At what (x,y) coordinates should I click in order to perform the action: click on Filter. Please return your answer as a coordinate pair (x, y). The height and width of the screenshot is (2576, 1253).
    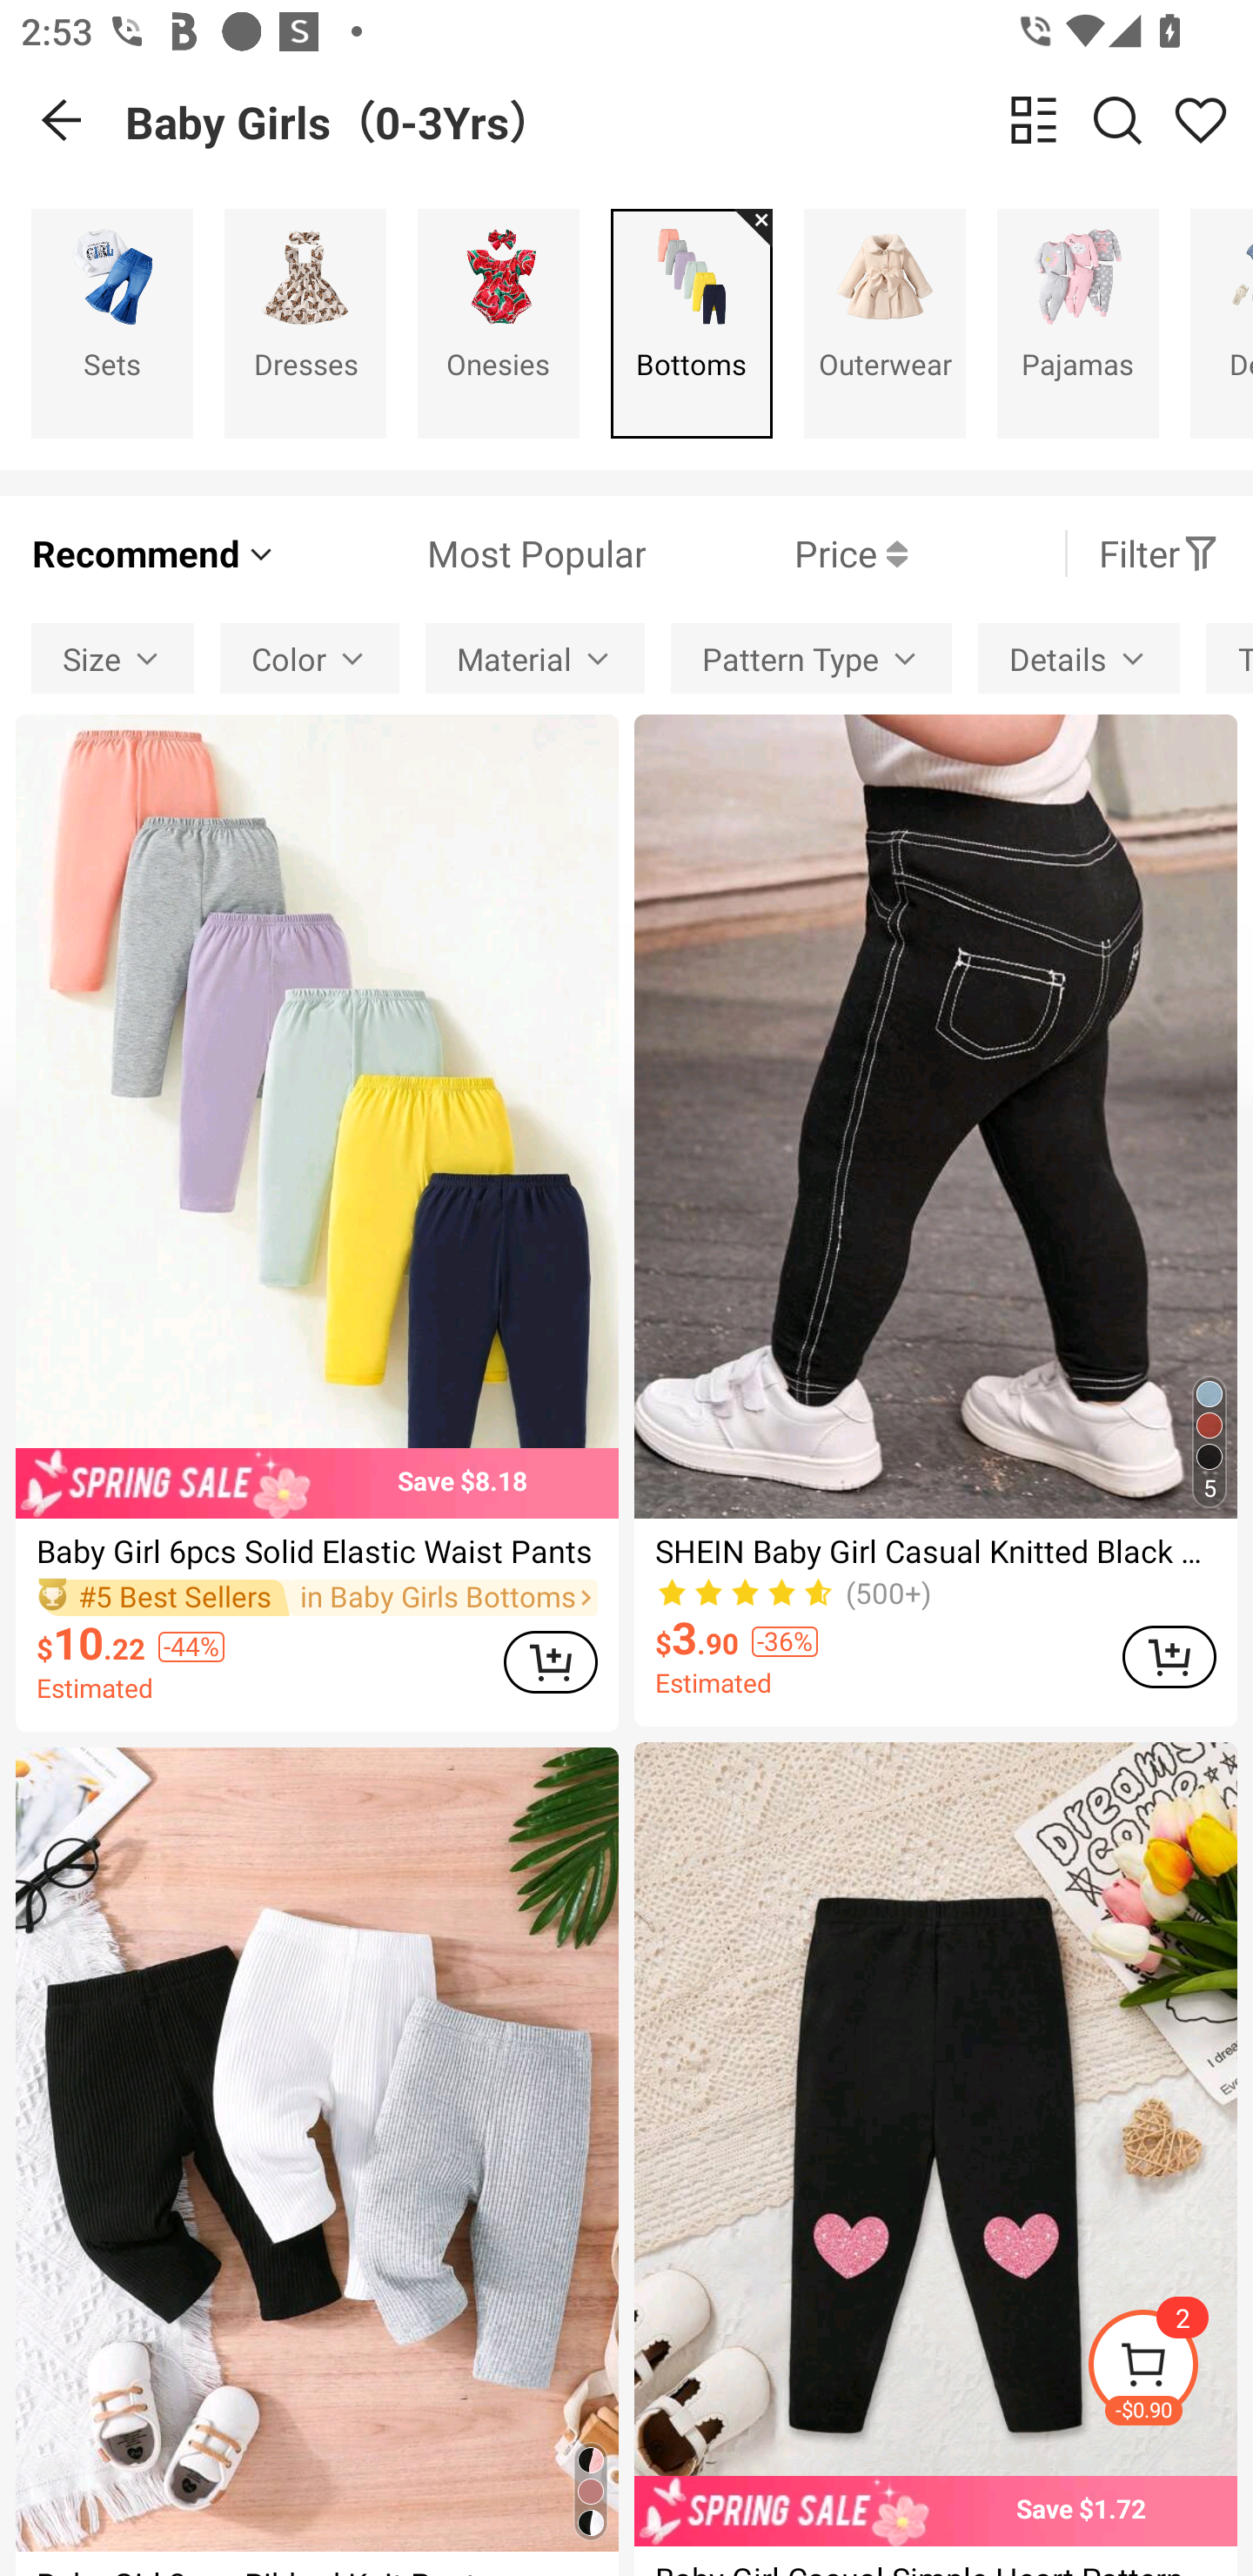
    Looking at the image, I should click on (1159, 553).